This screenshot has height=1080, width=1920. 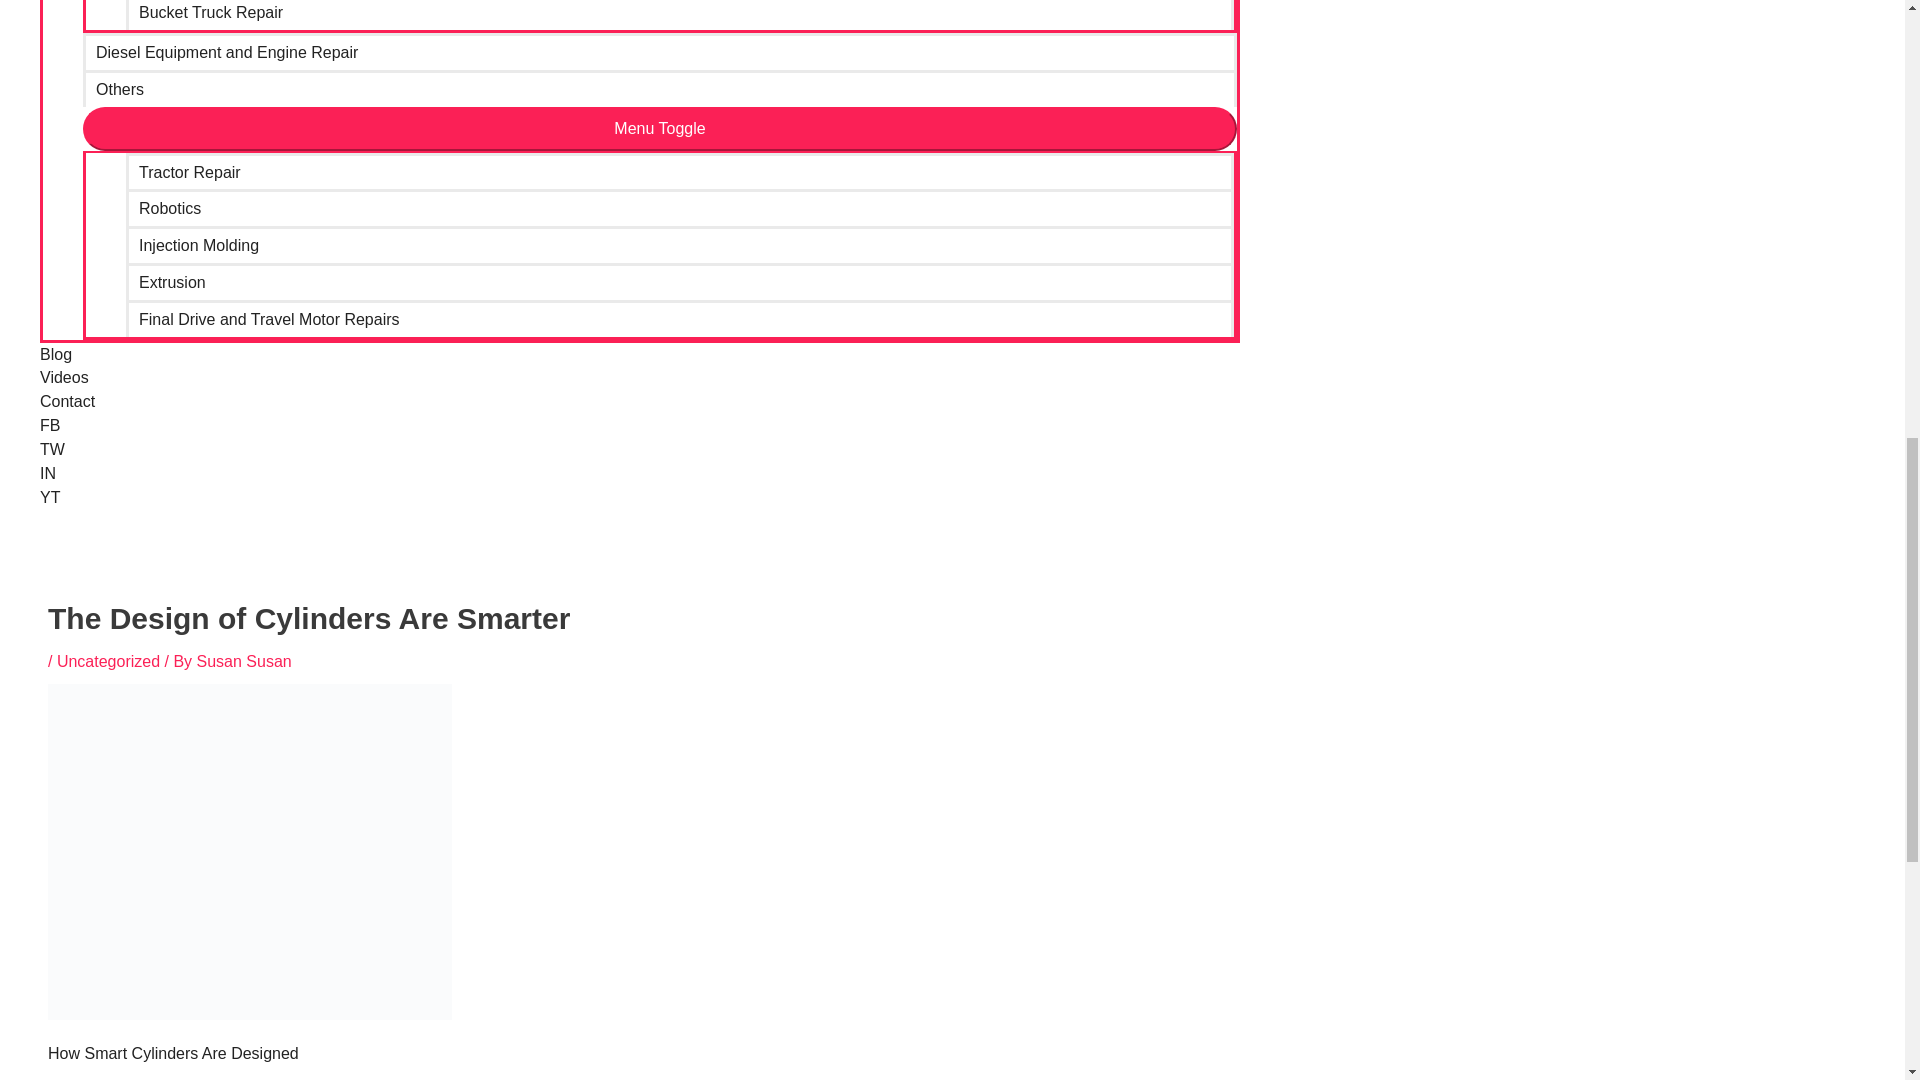 What do you see at coordinates (659, 88) in the screenshot?
I see `Others` at bounding box center [659, 88].